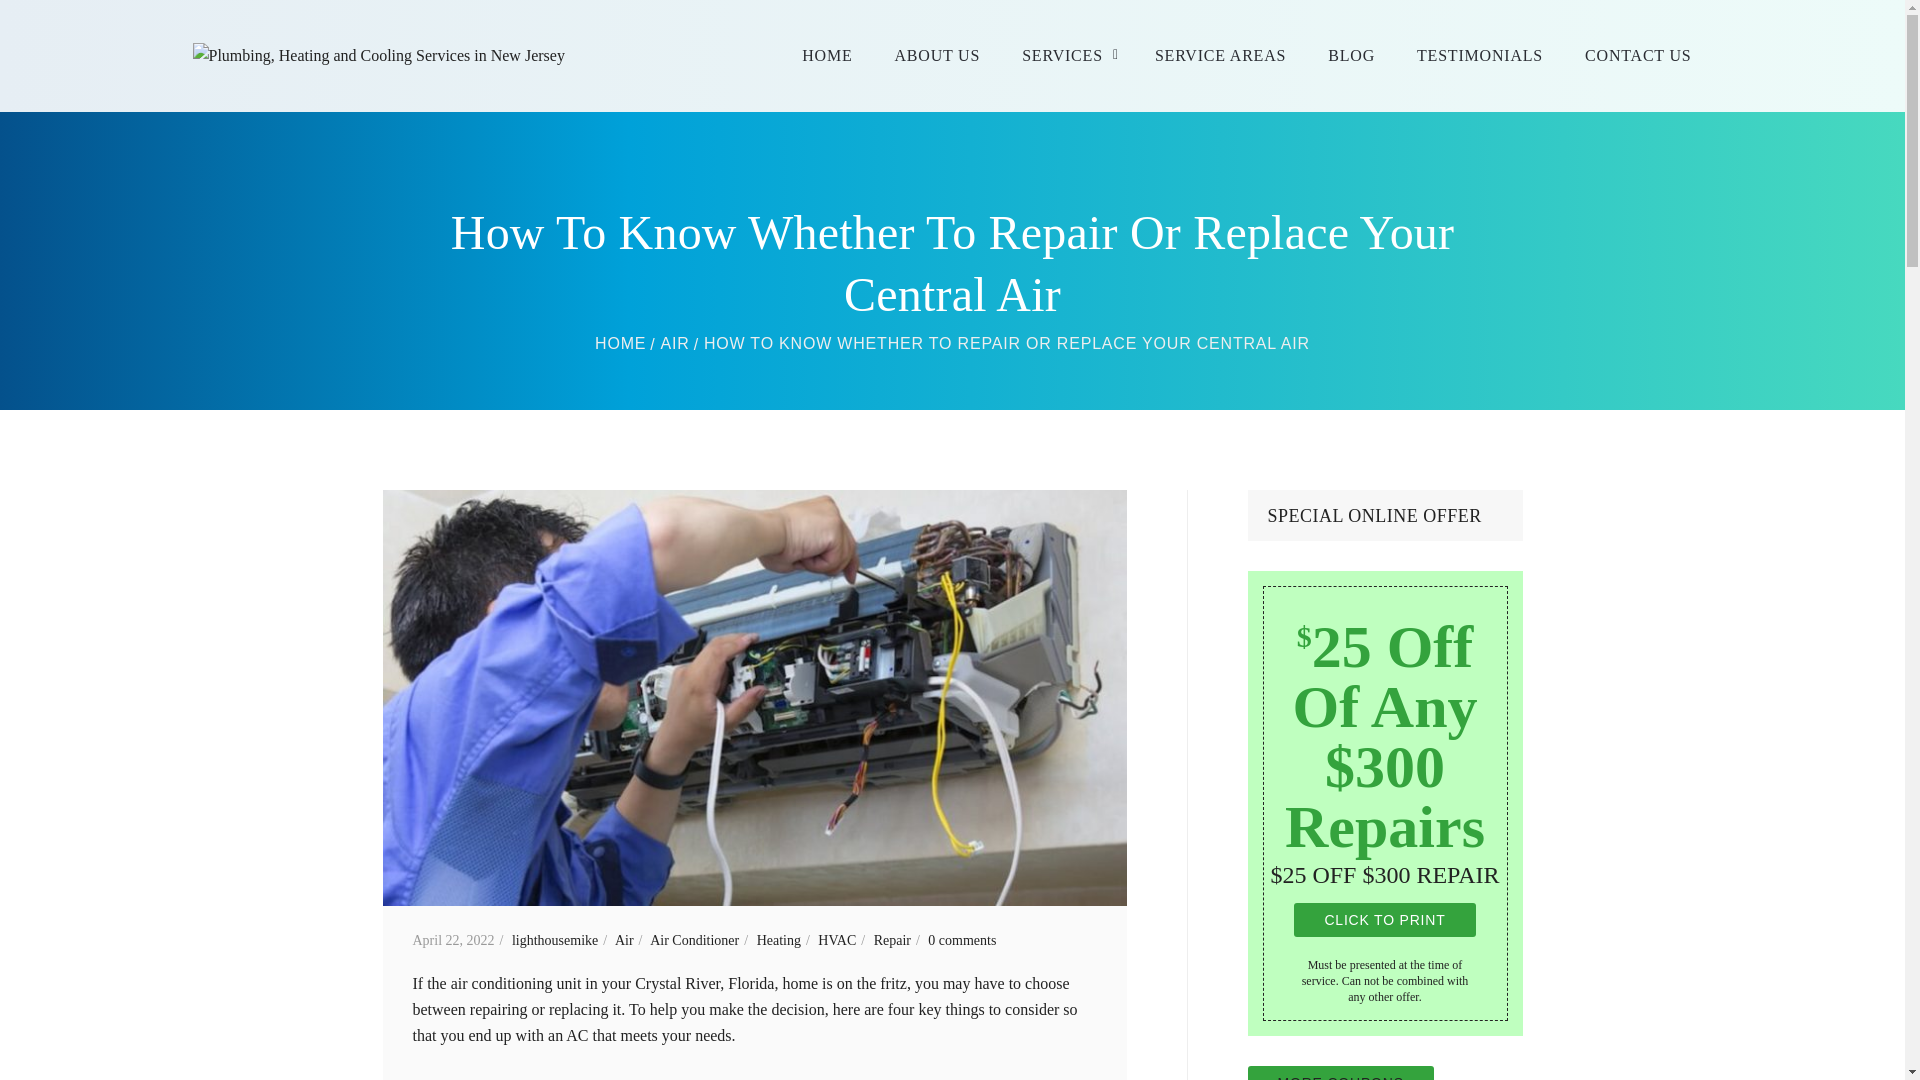 The image size is (1920, 1080). I want to click on SERVICES, so click(1067, 55).